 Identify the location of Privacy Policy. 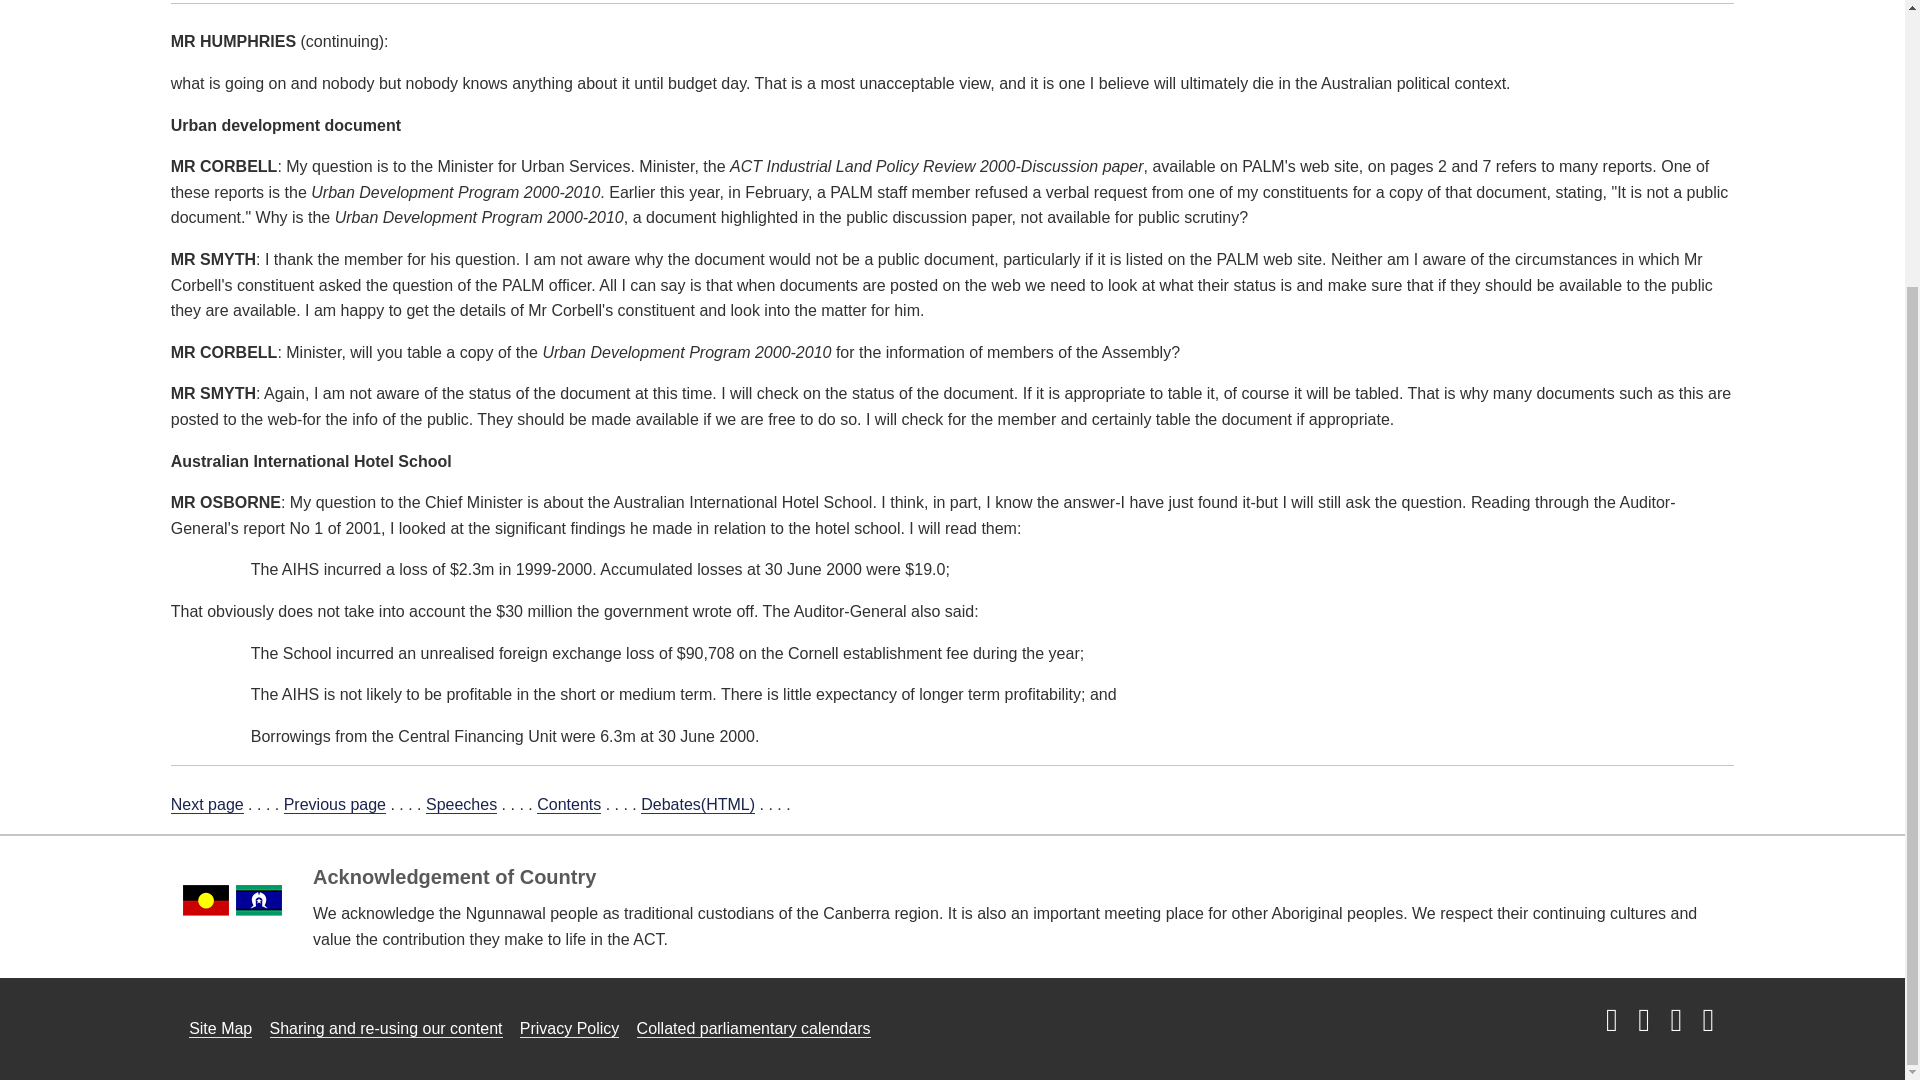
(570, 1028).